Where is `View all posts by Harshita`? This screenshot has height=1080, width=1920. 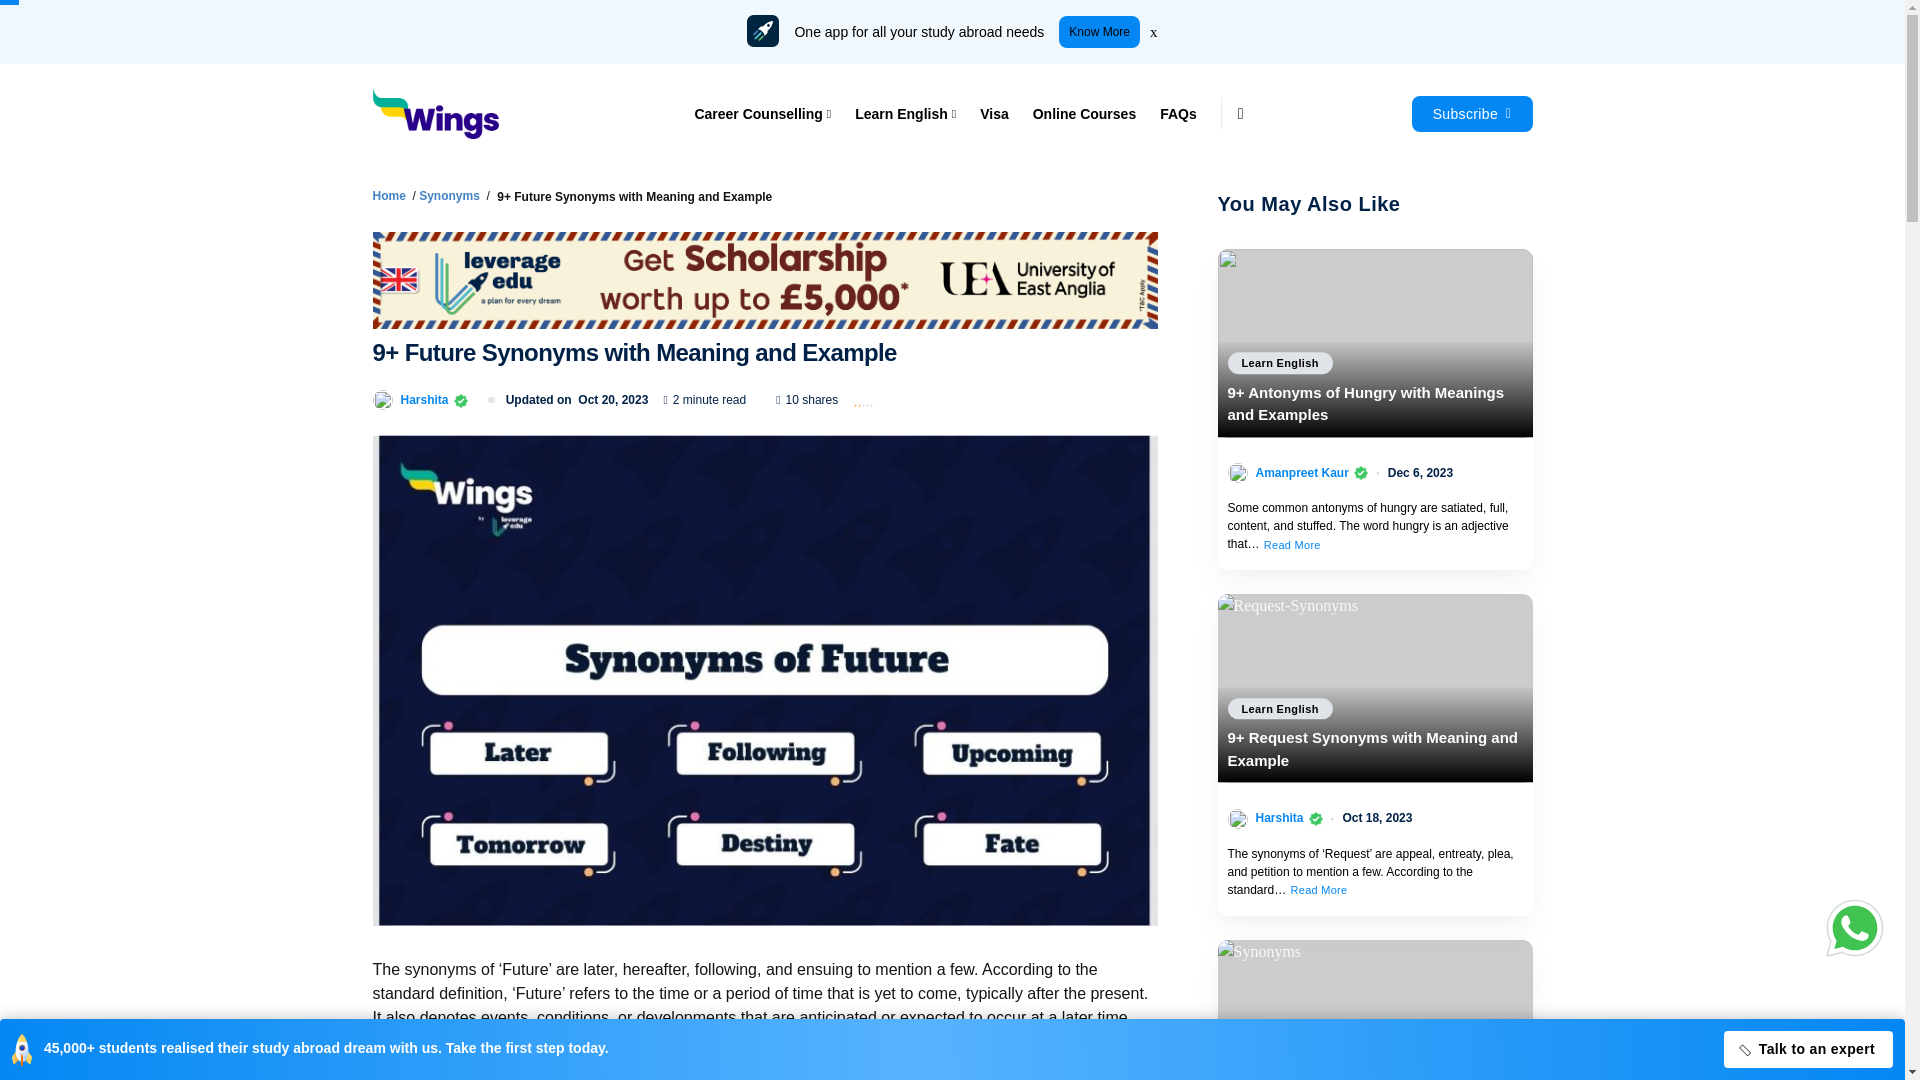
View all posts by Harshita is located at coordinates (1279, 818).